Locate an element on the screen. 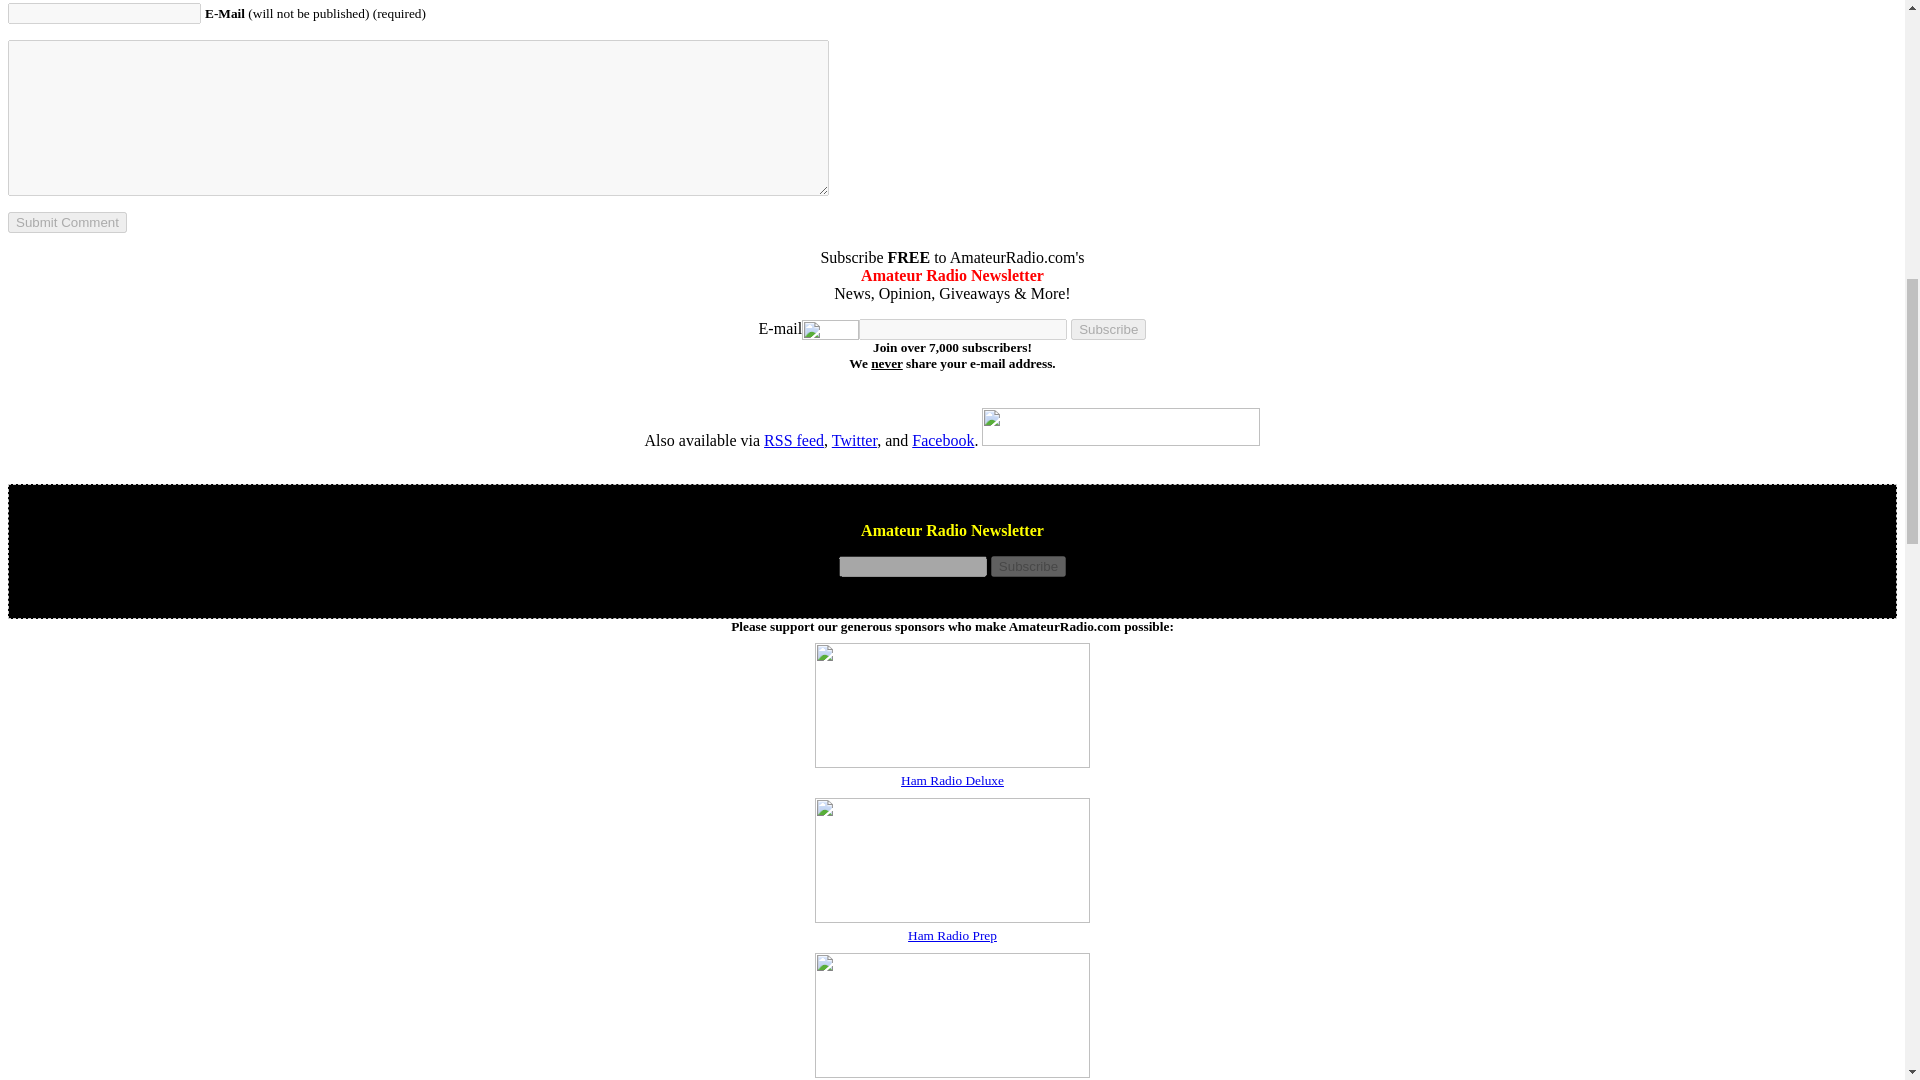 The image size is (1920, 1080). RSS feed is located at coordinates (794, 440).